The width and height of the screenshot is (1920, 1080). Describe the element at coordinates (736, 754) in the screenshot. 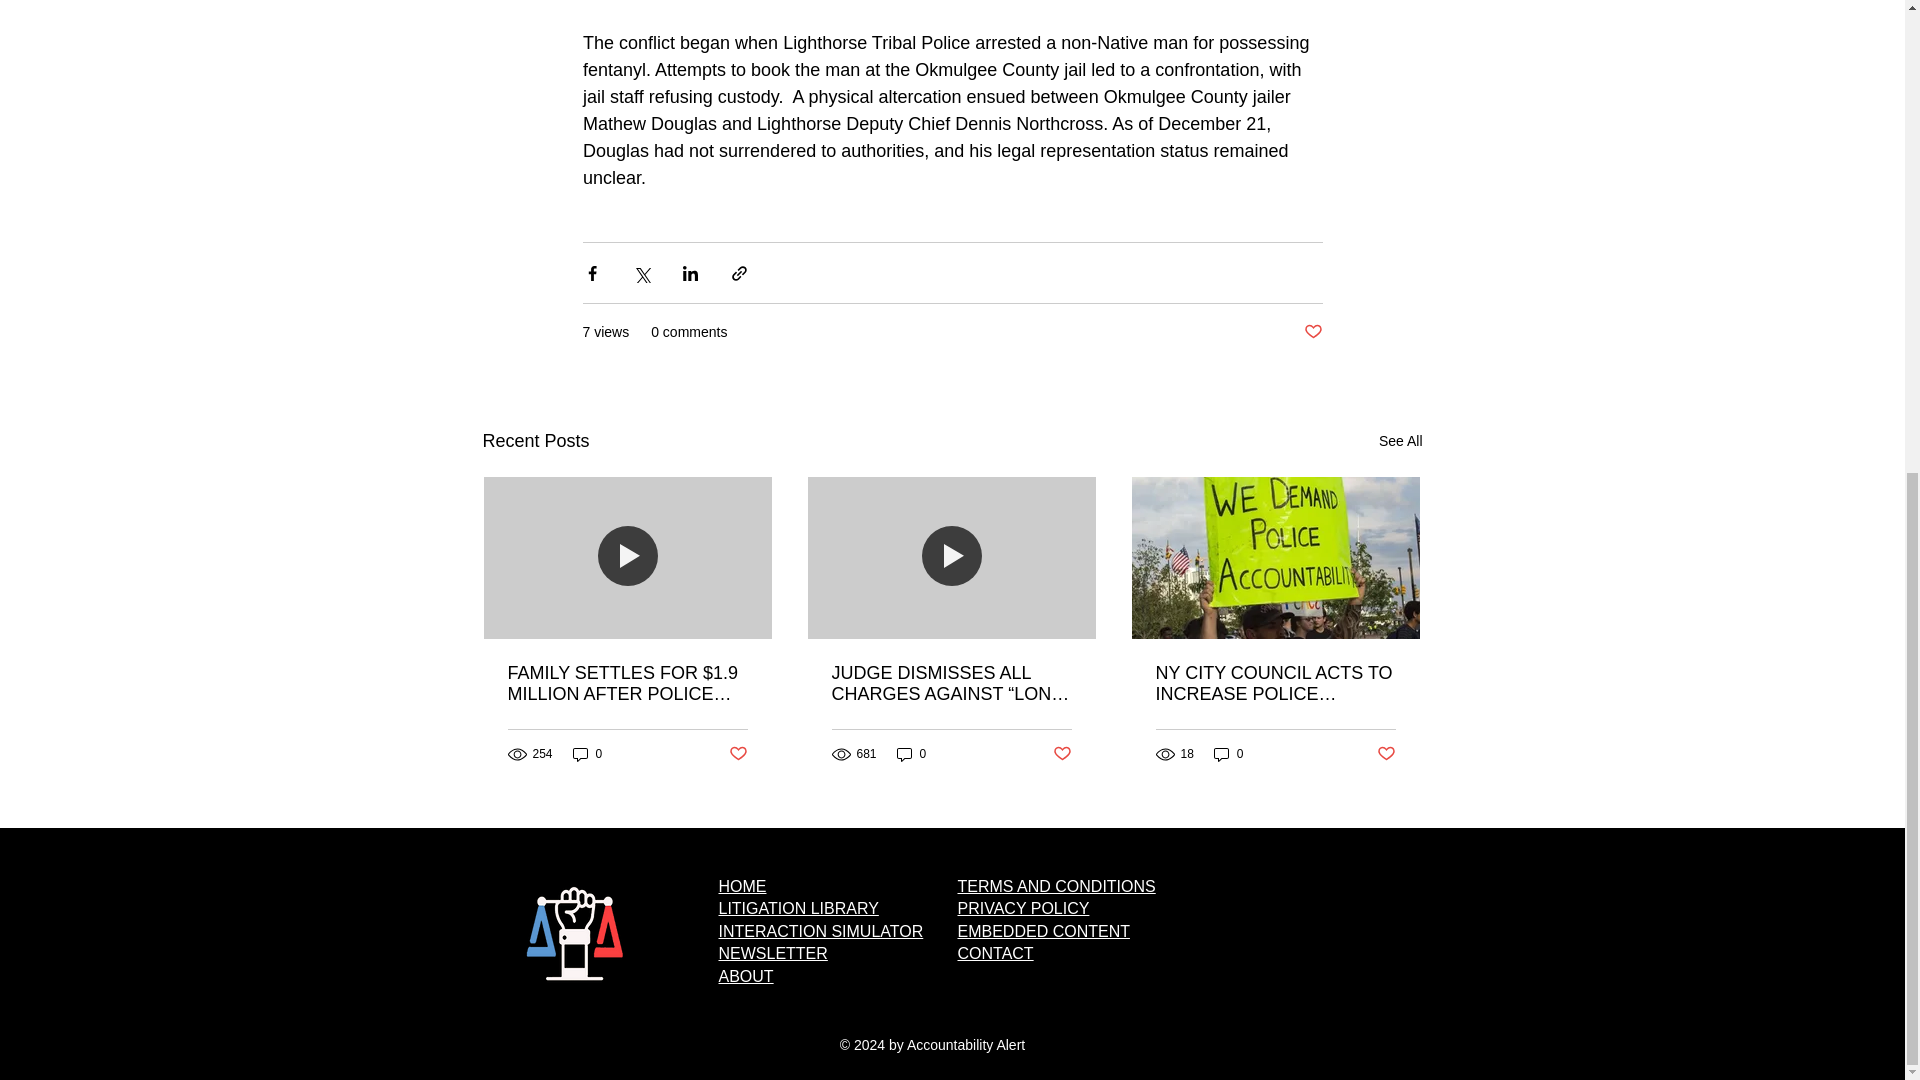

I see `Post not marked as liked` at that location.